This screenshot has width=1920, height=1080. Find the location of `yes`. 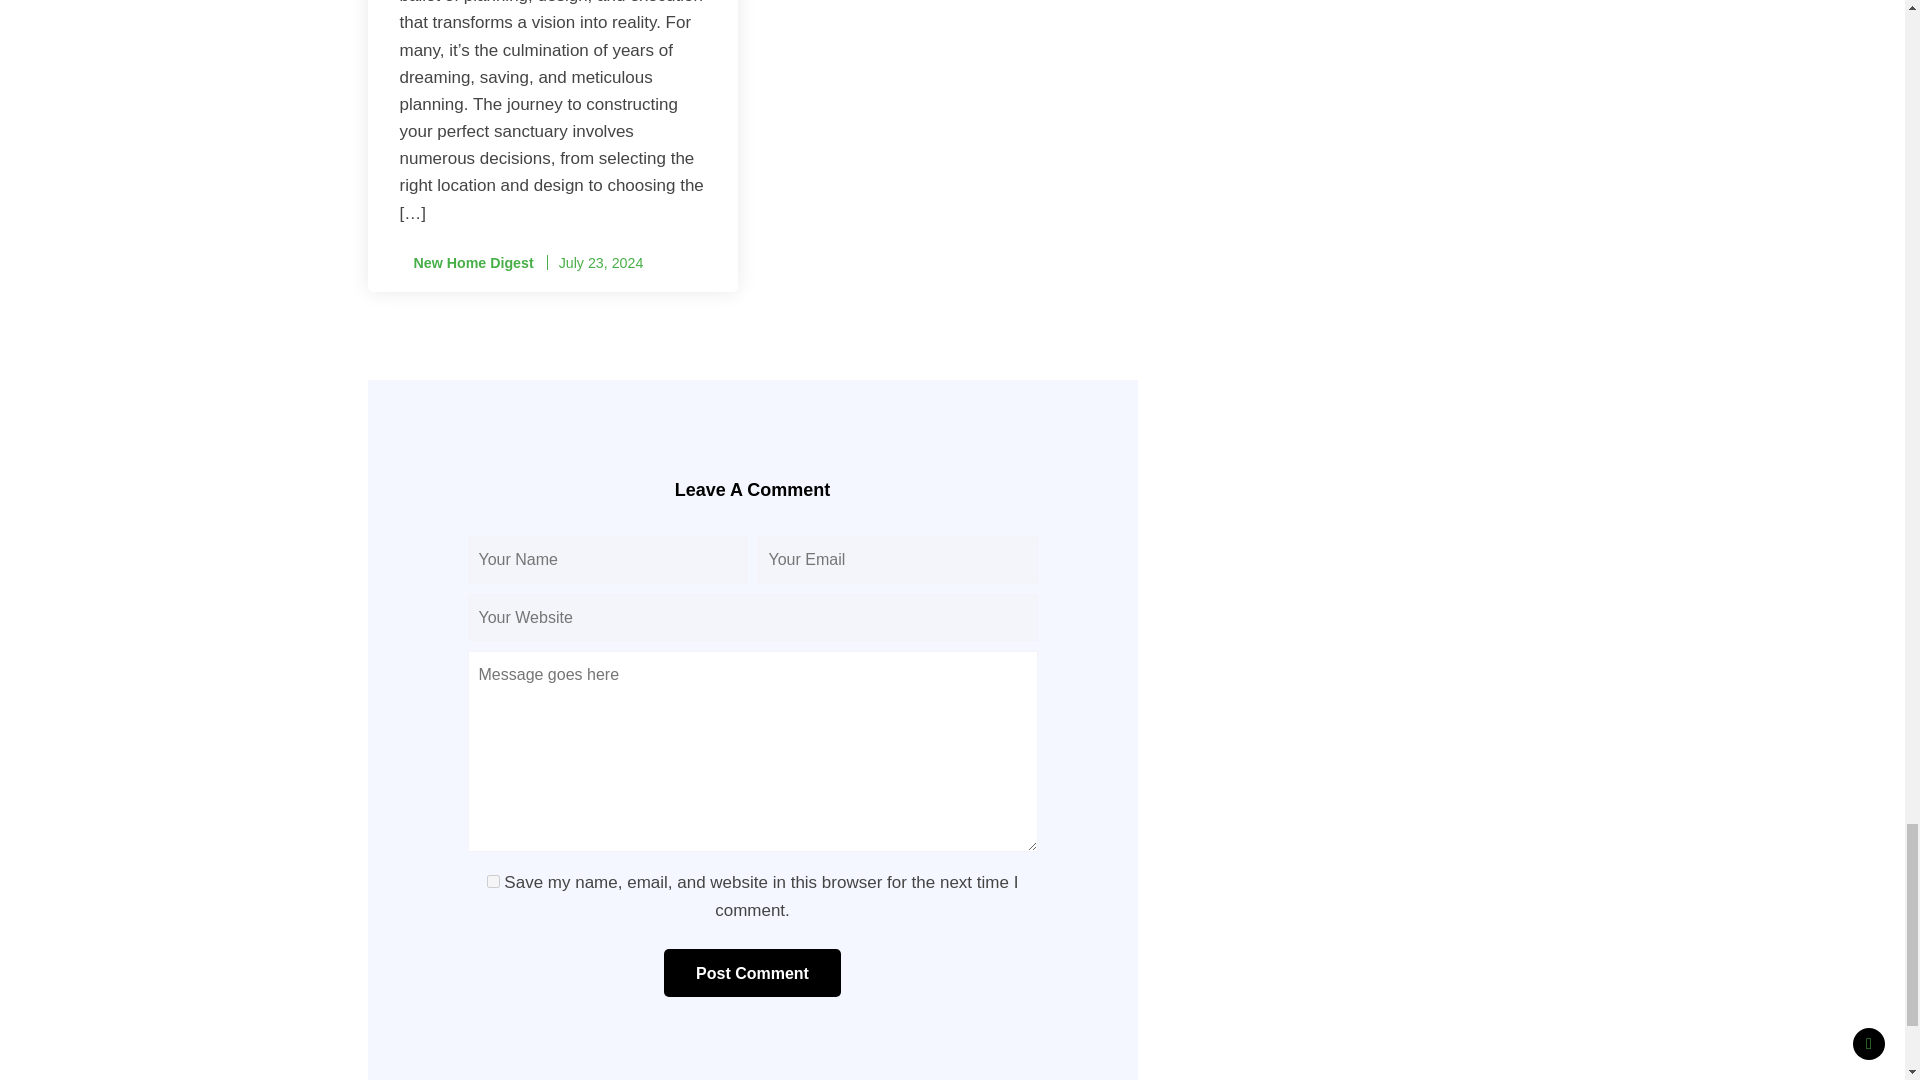

yes is located at coordinates (493, 880).